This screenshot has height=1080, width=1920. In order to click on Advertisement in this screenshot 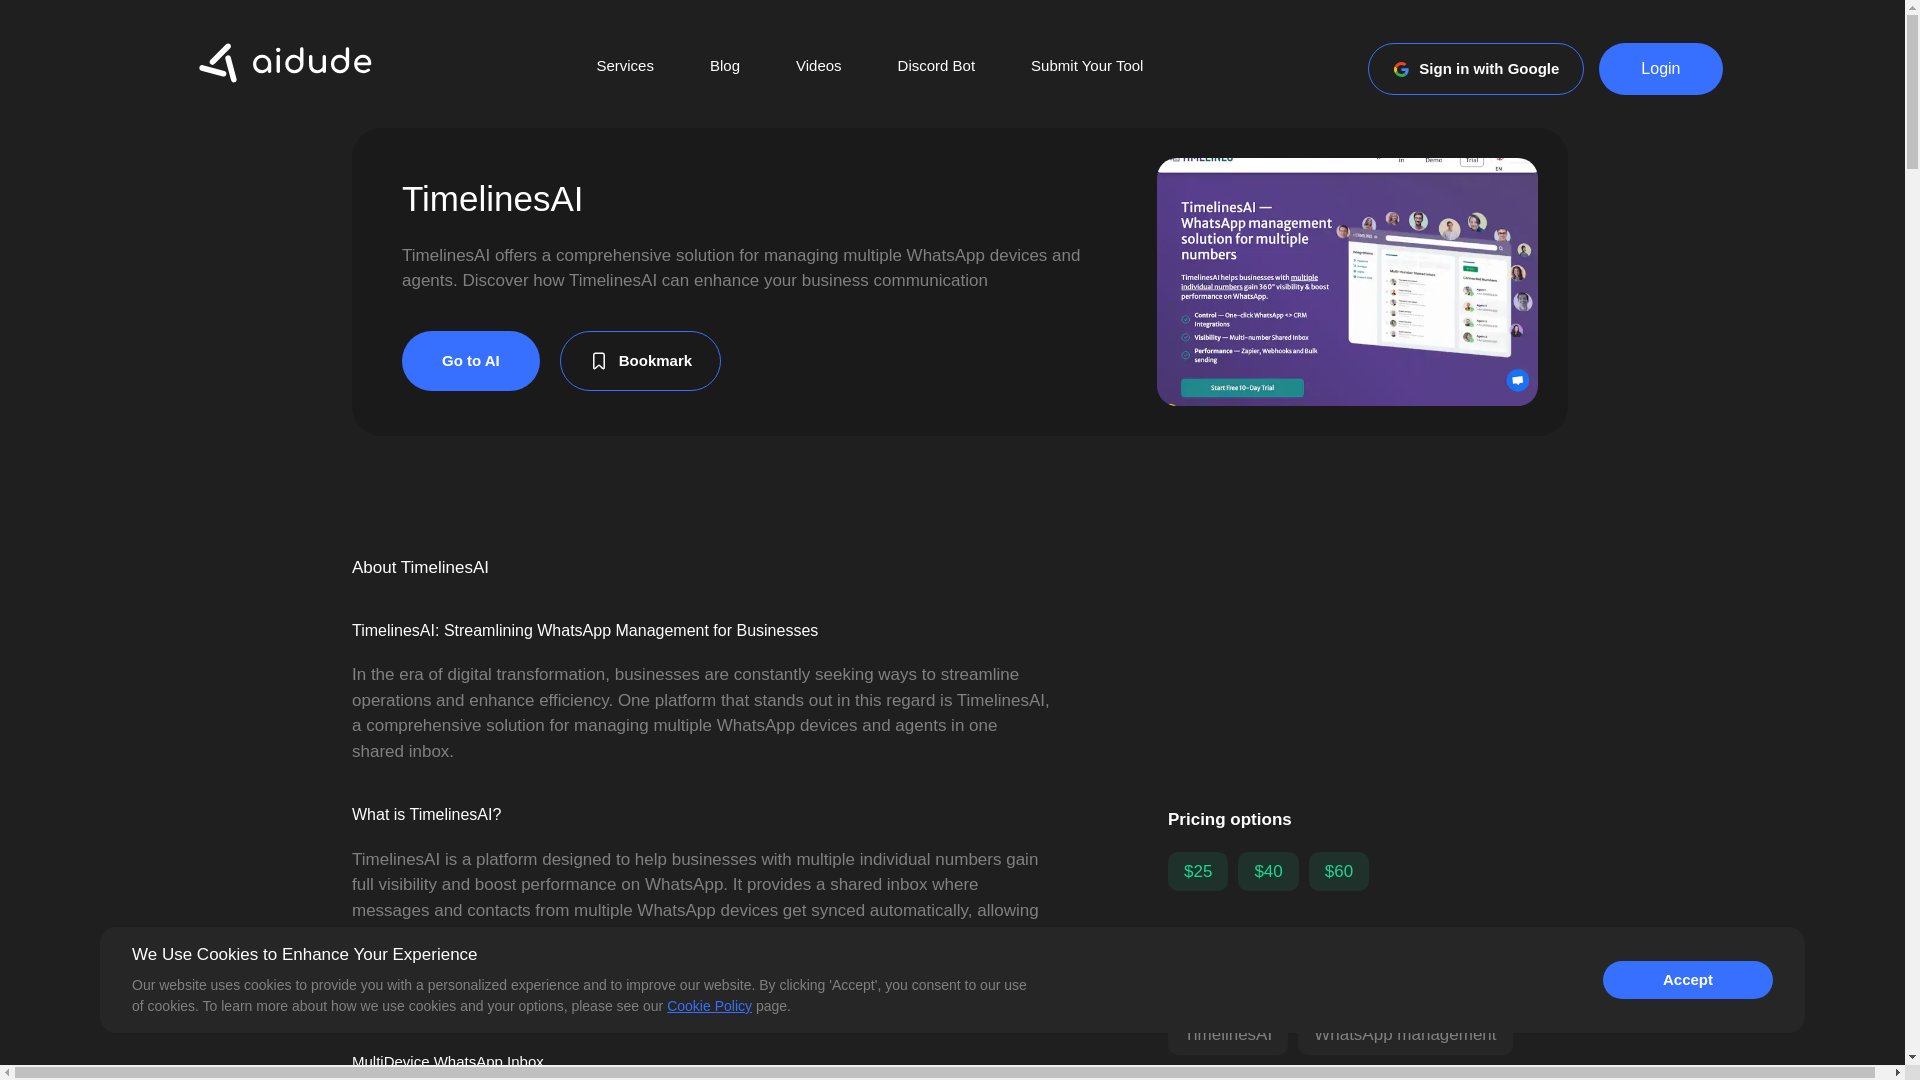, I will do `click(1368, 656)`.